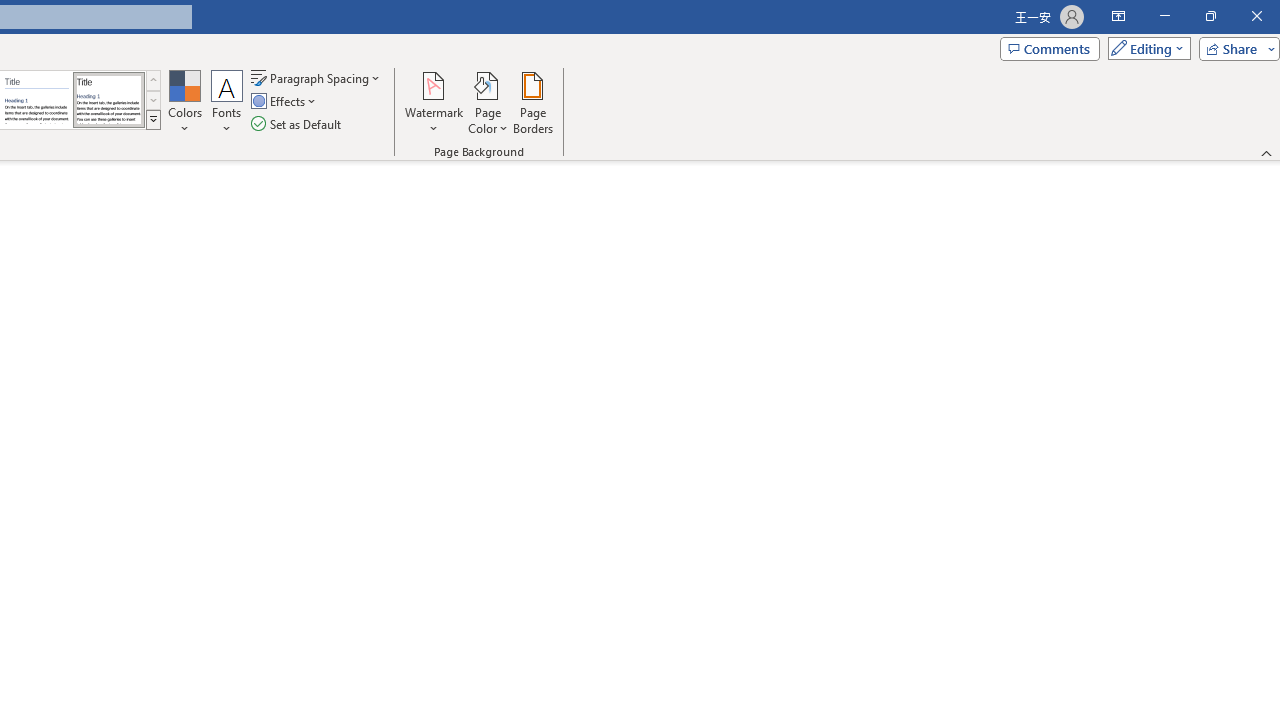 The image size is (1280, 720). I want to click on Style Set, so click(153, 120).